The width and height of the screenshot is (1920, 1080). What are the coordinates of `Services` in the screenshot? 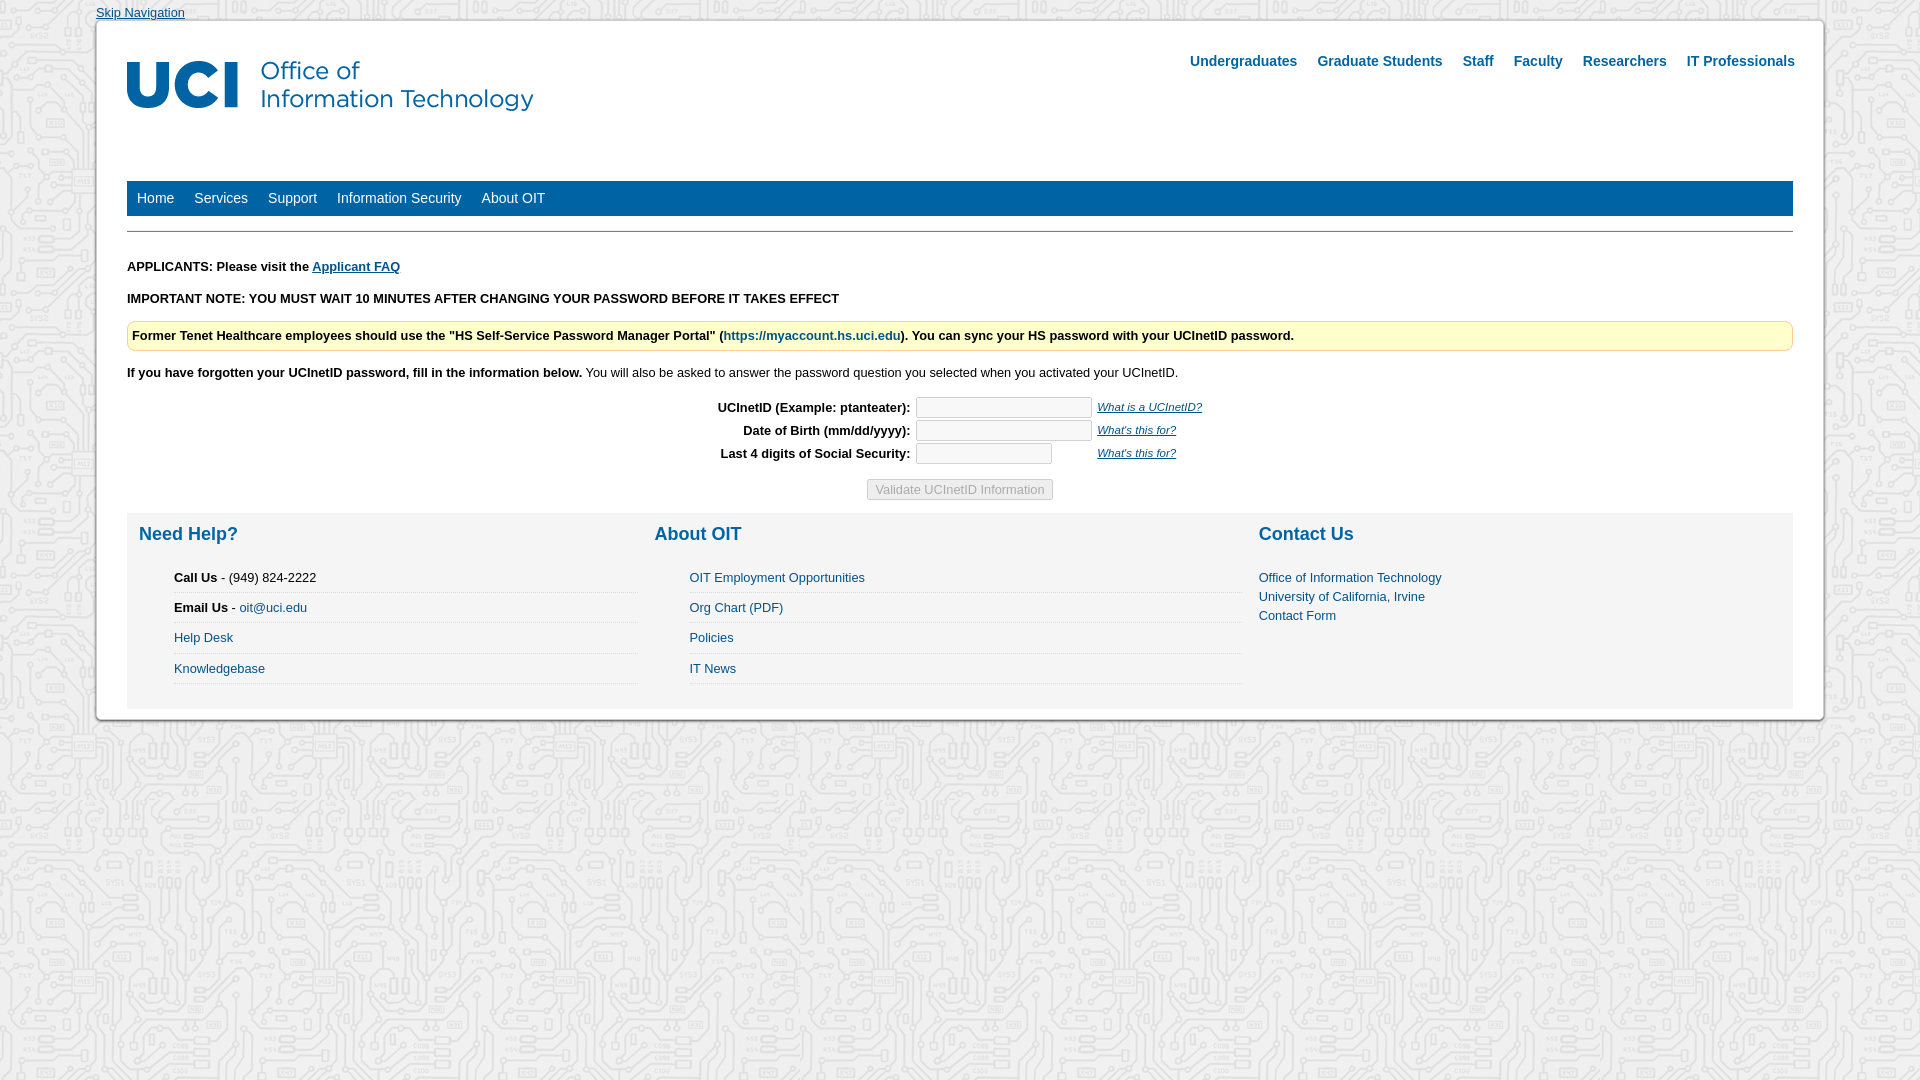 It's located at (220, 198).